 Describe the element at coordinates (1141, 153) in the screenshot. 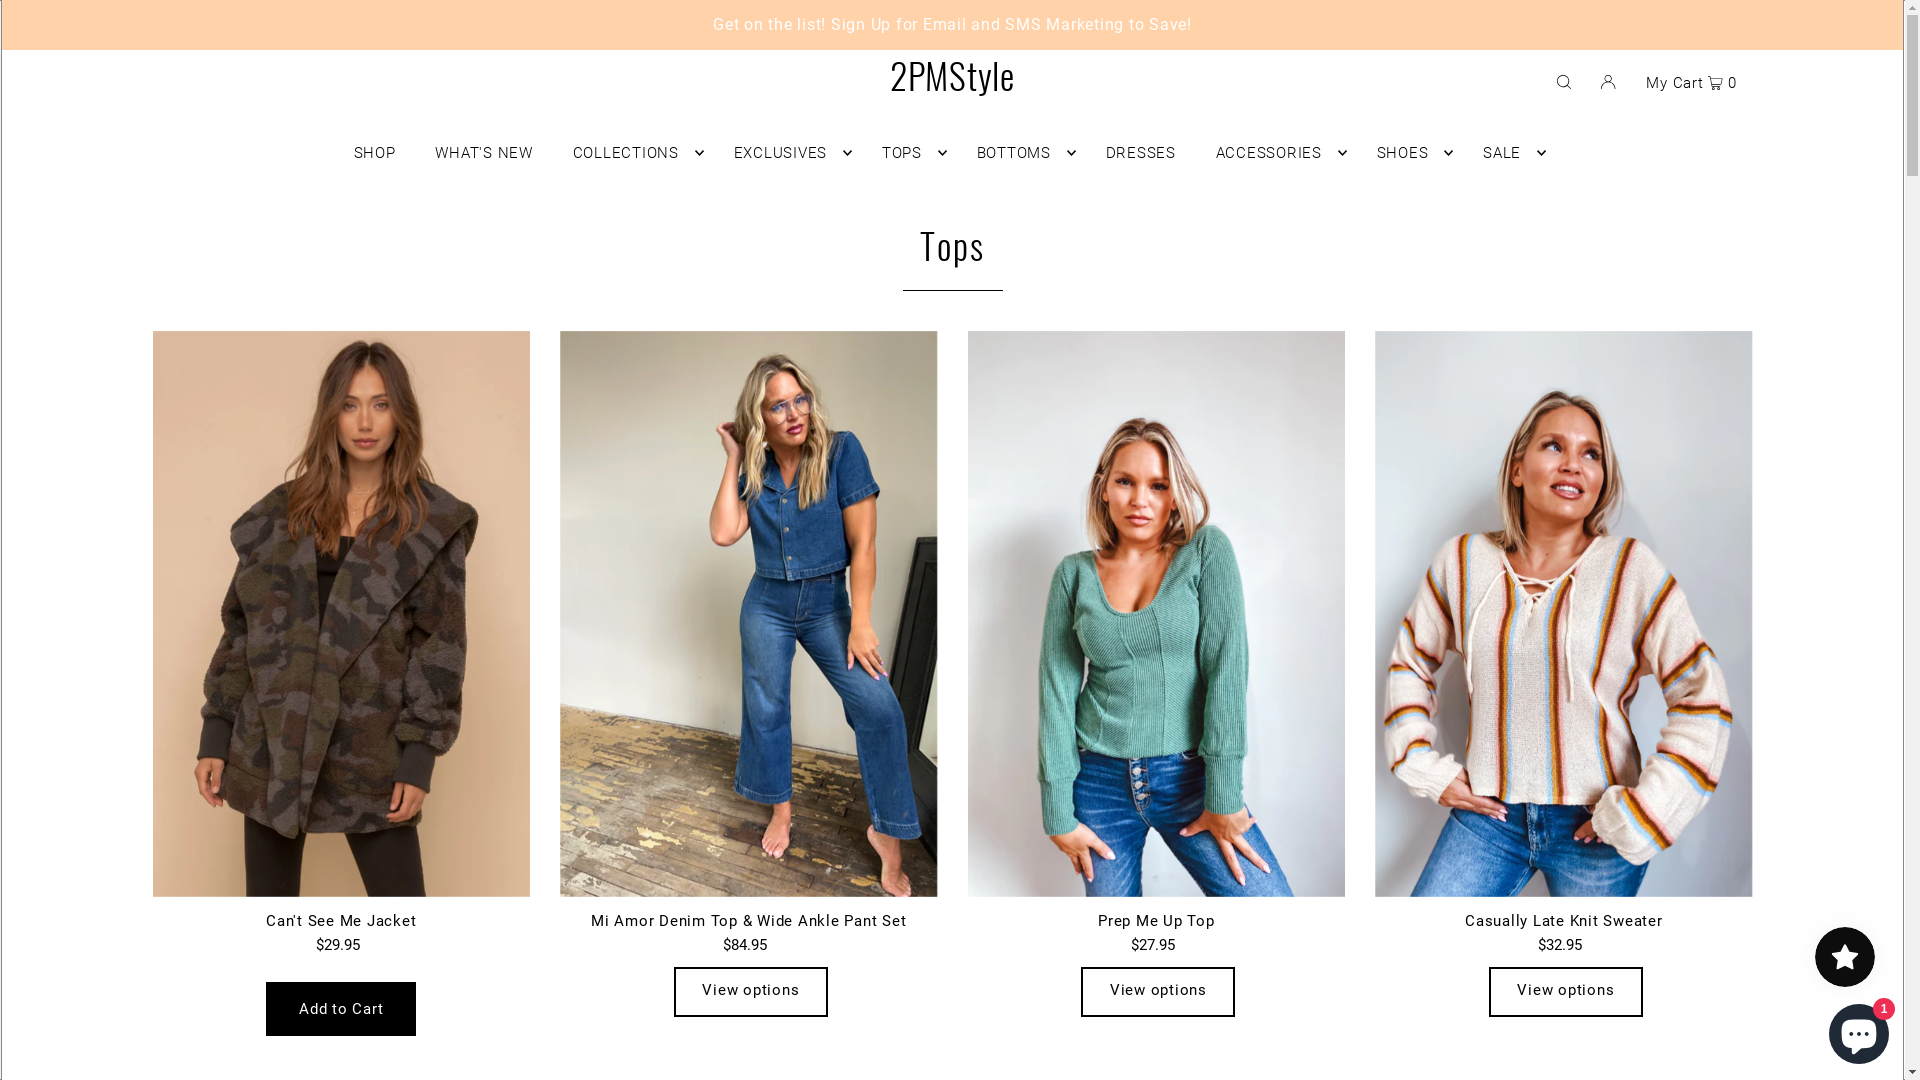

I see `DRESSES` at that location.